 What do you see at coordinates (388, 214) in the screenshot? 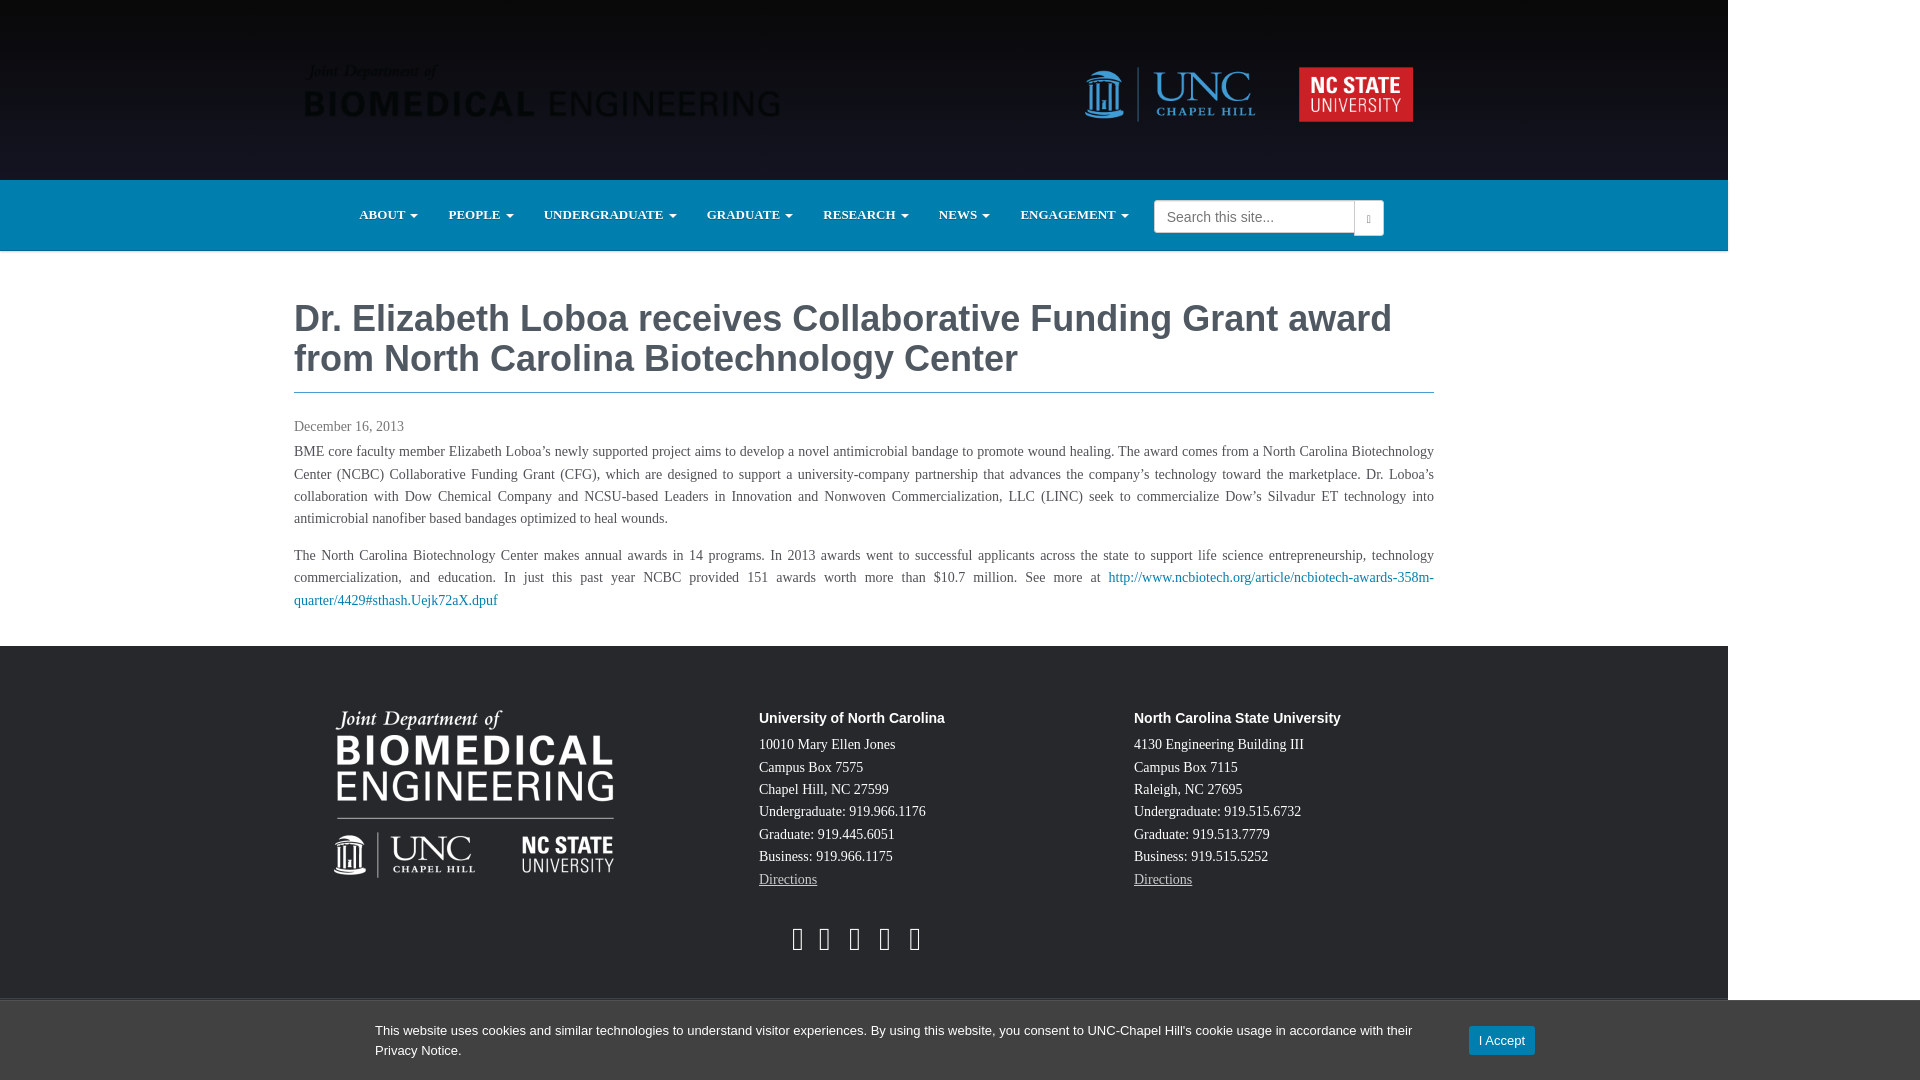
I see `ABOUT` at bounding box center [388, 214].